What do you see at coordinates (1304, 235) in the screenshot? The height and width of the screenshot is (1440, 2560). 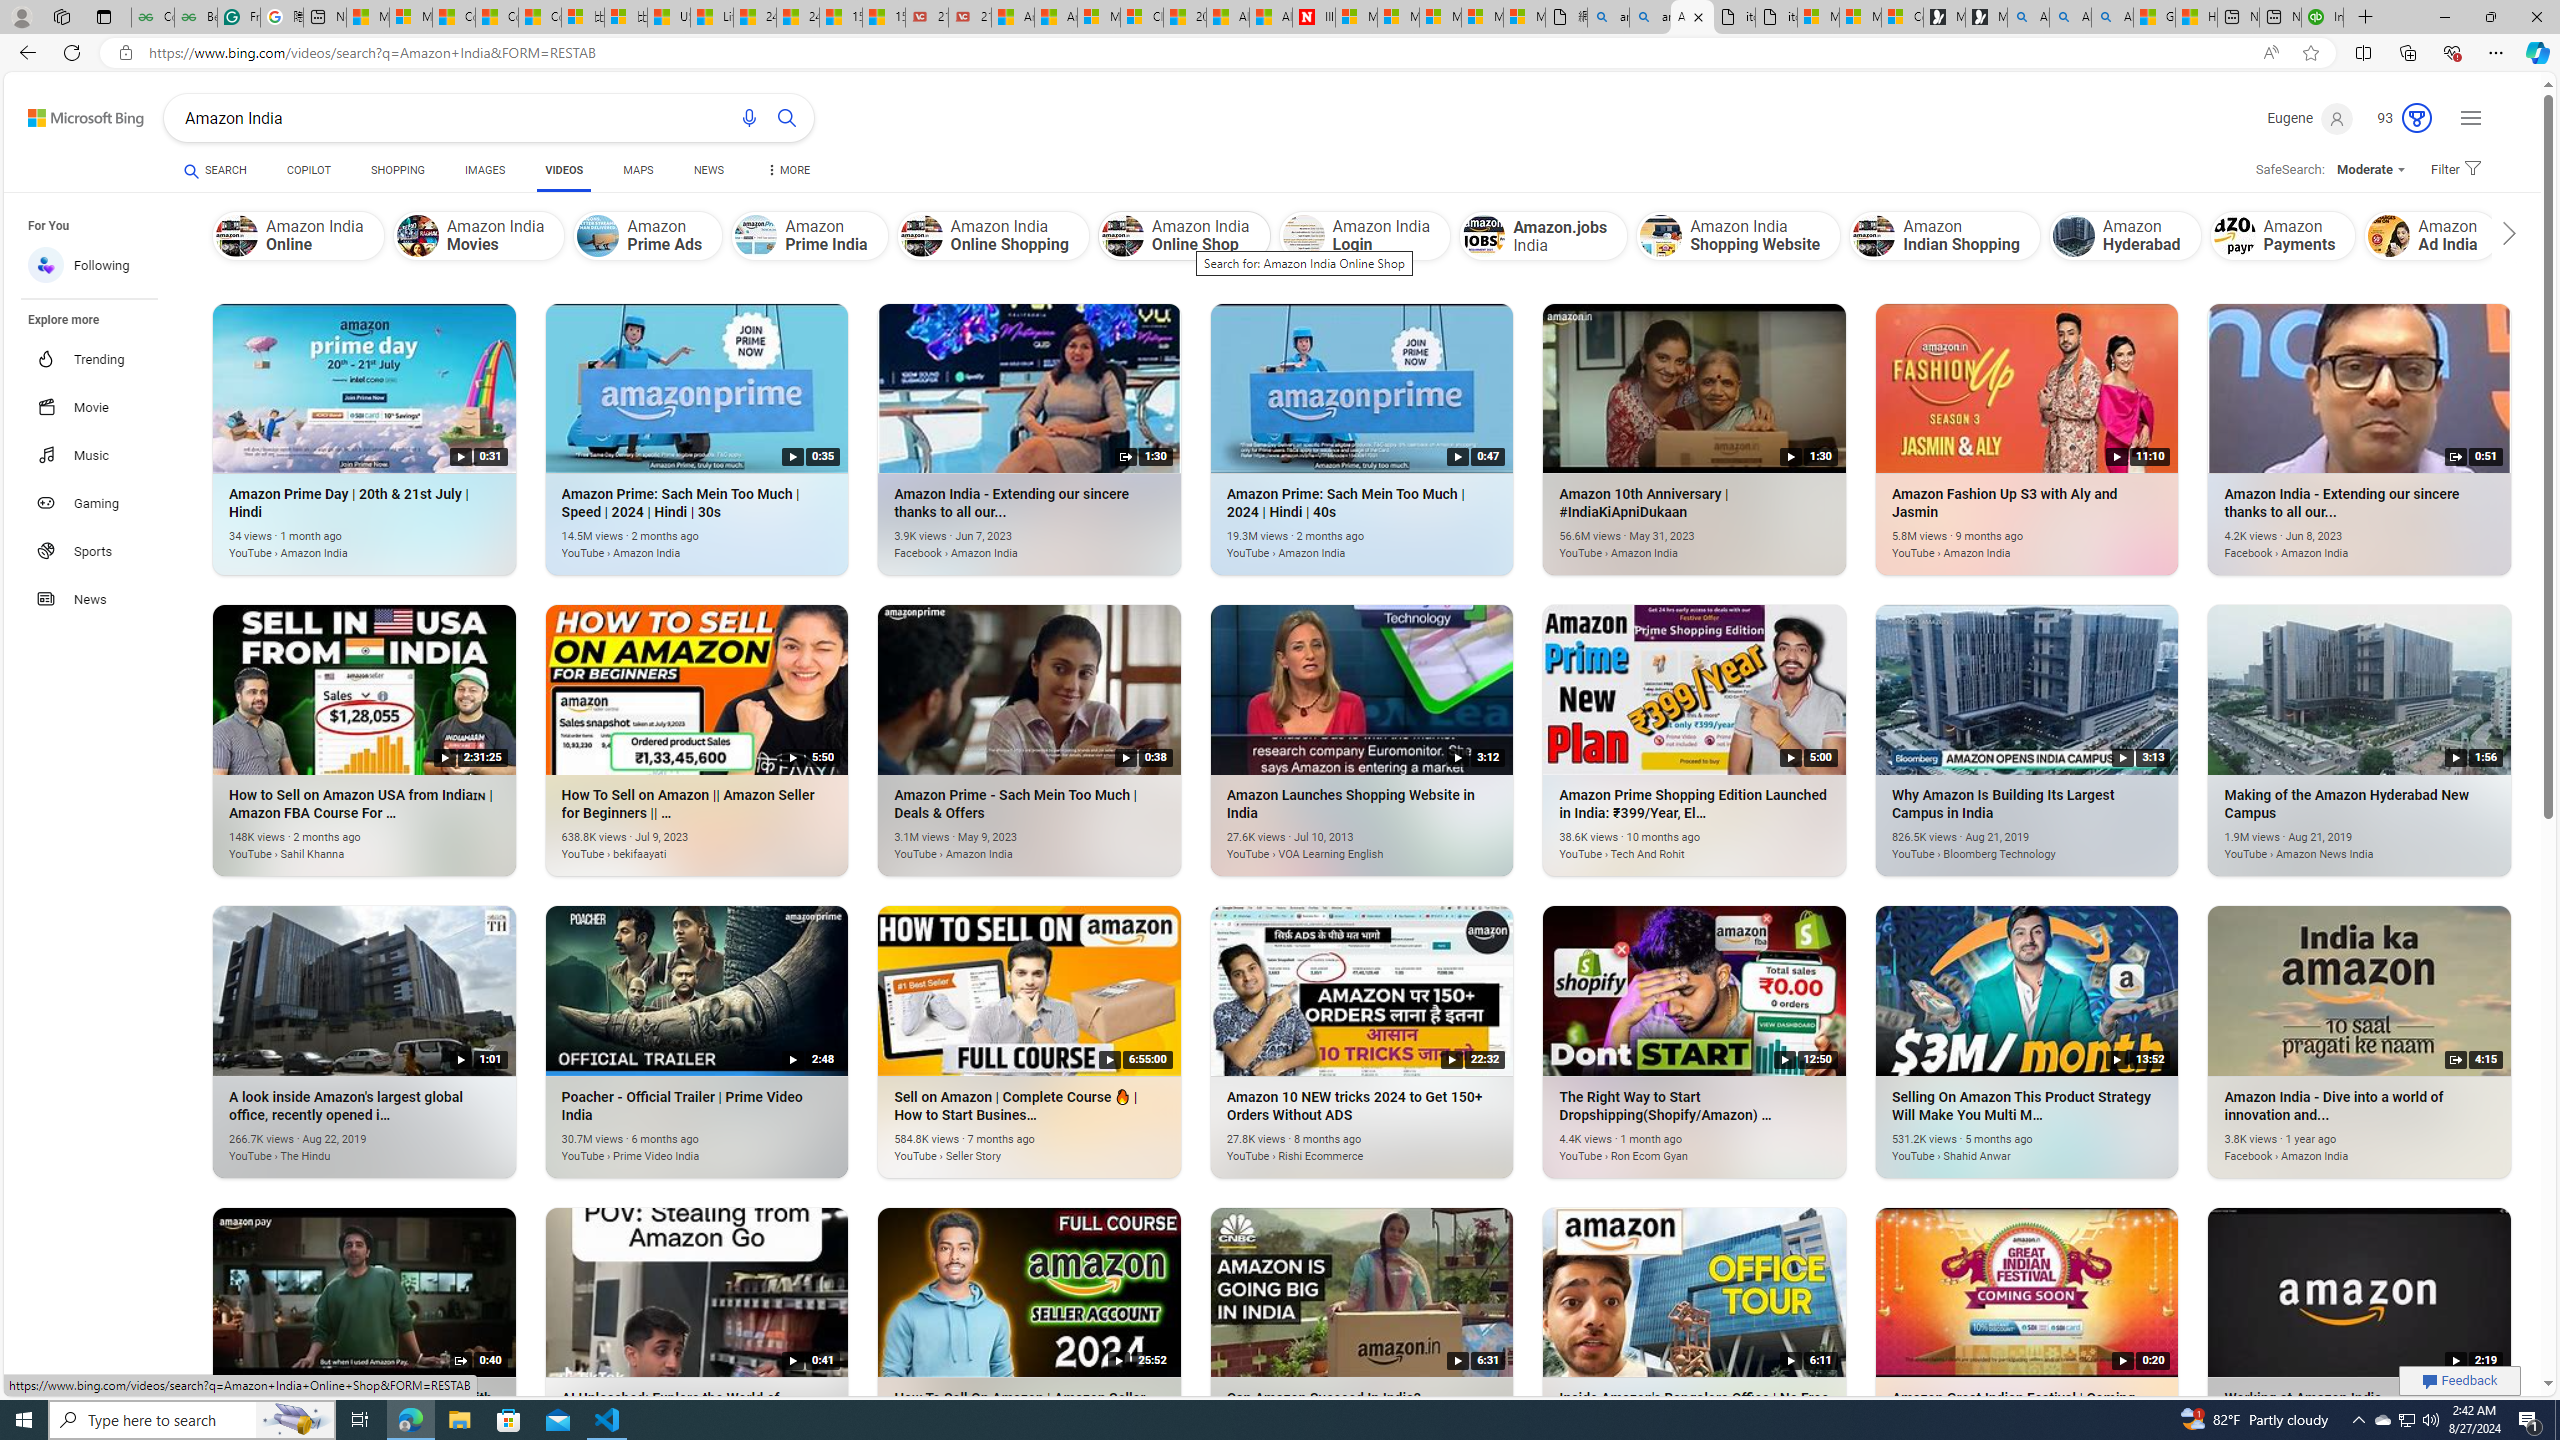 I see `Amazon India Login` at bounding box center [1304, 235].